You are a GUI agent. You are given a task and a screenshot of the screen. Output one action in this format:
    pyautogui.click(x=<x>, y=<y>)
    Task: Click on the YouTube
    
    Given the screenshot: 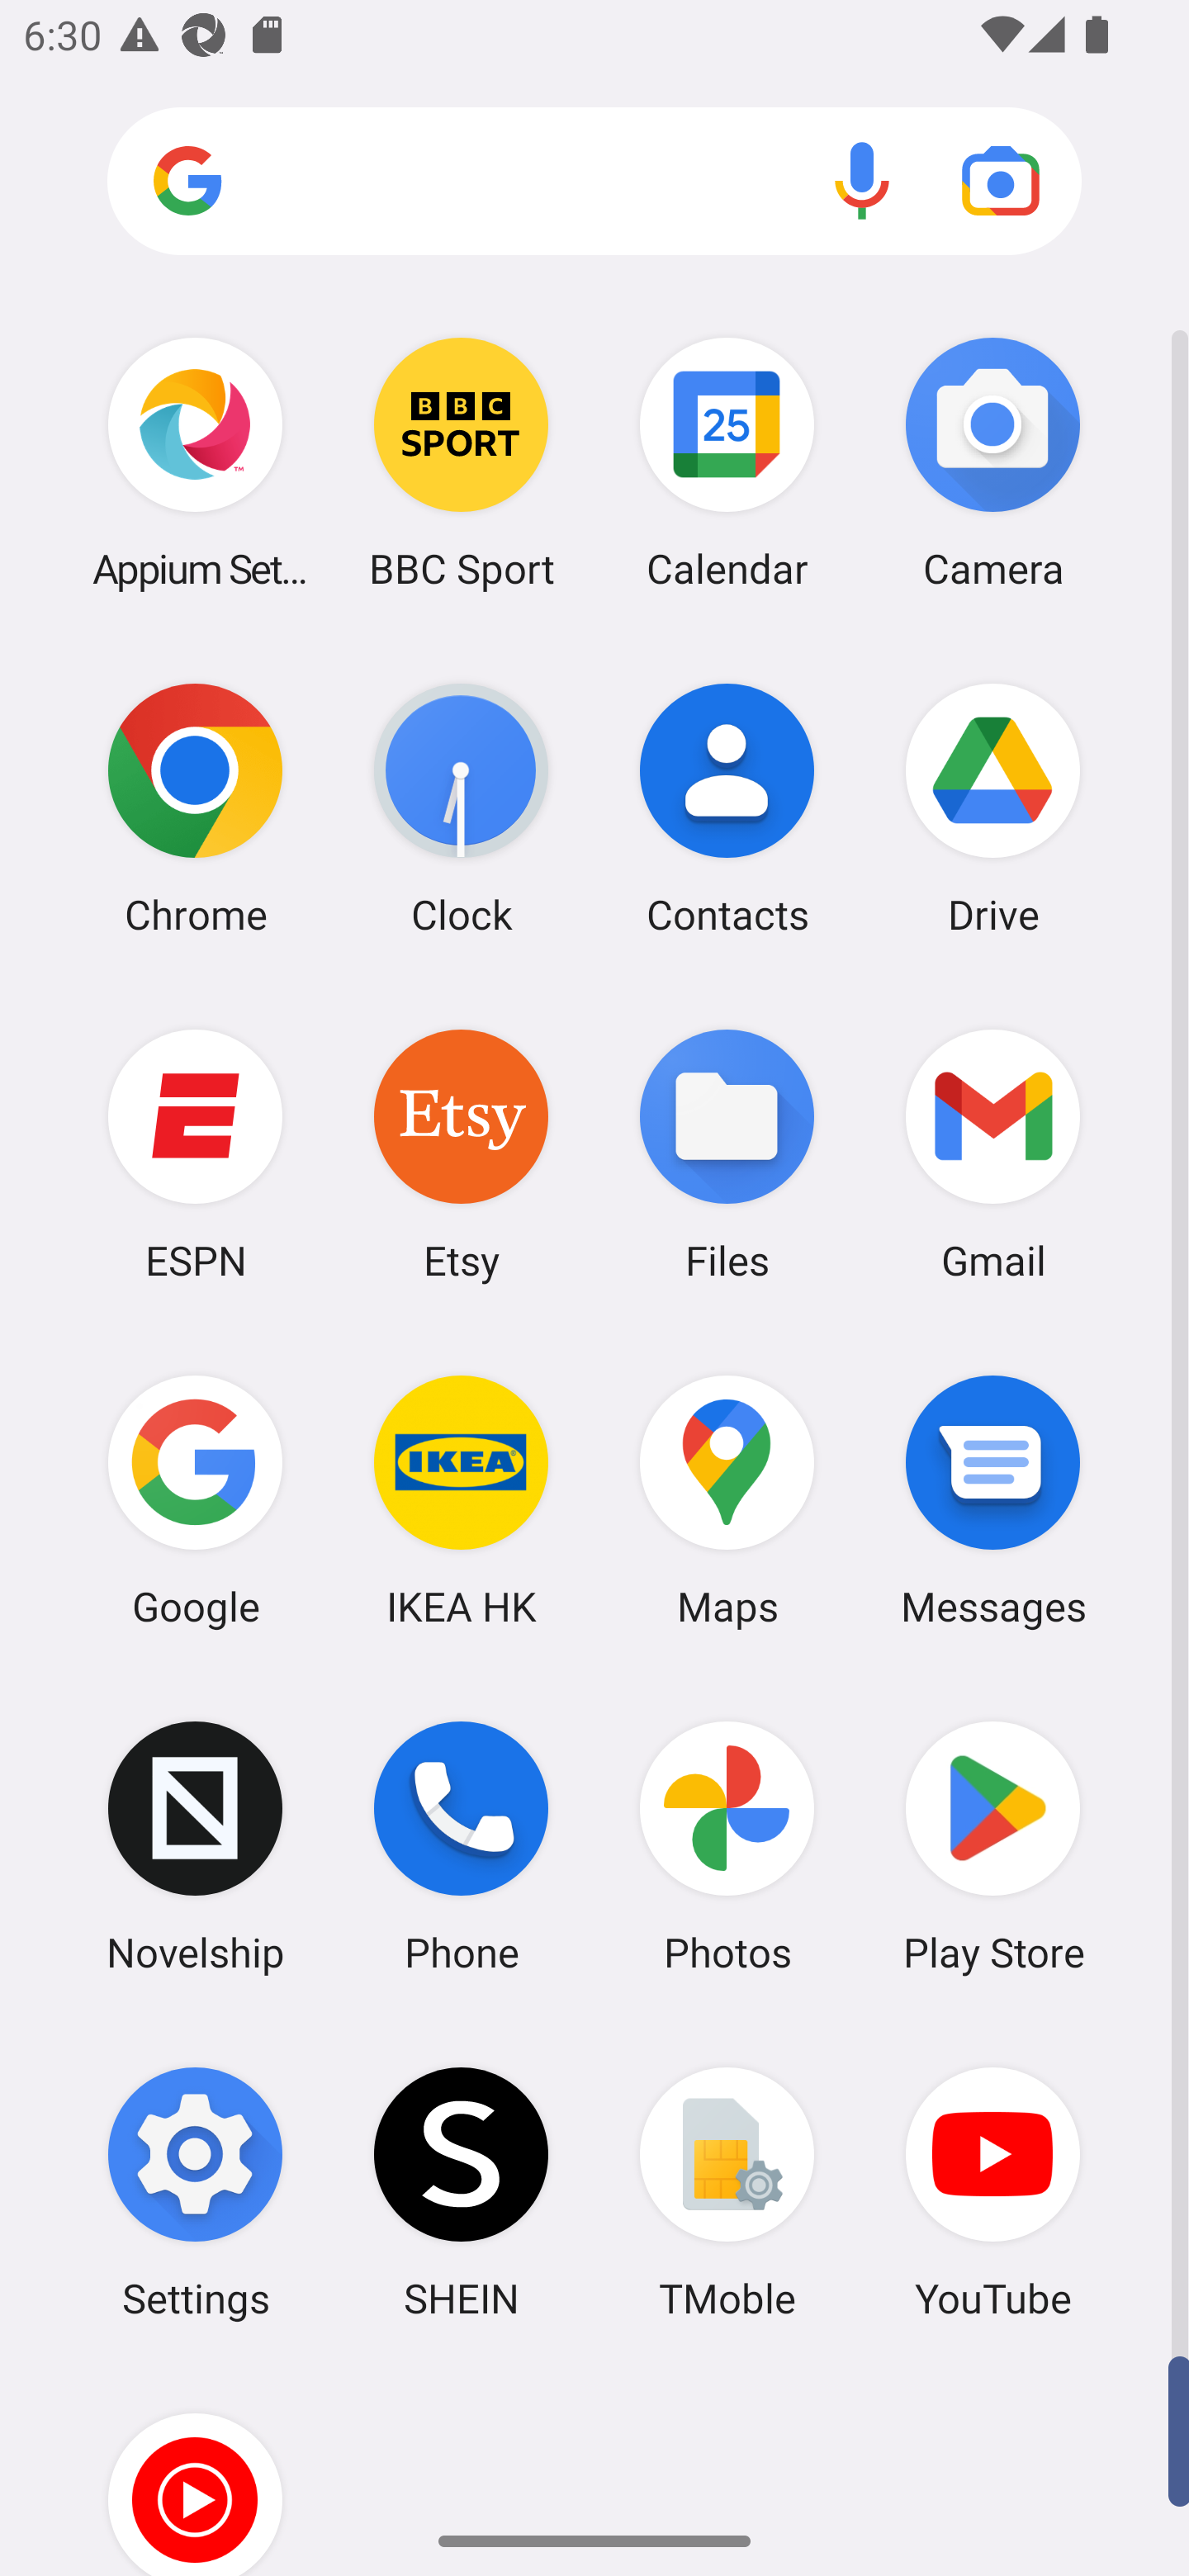 What is the action you would take?
    pyautogui.click(x=992, y=2192)
    